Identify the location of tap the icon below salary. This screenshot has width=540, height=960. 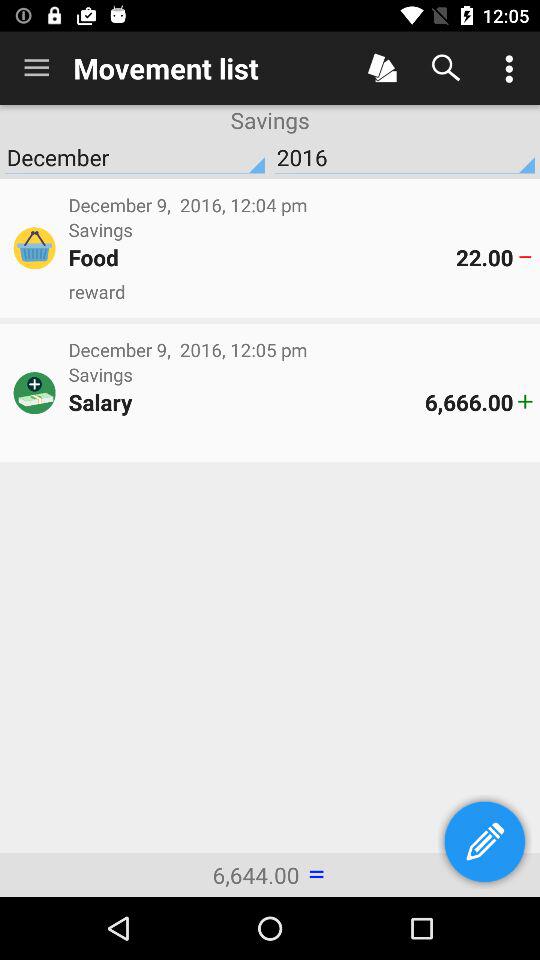
(300, 436).